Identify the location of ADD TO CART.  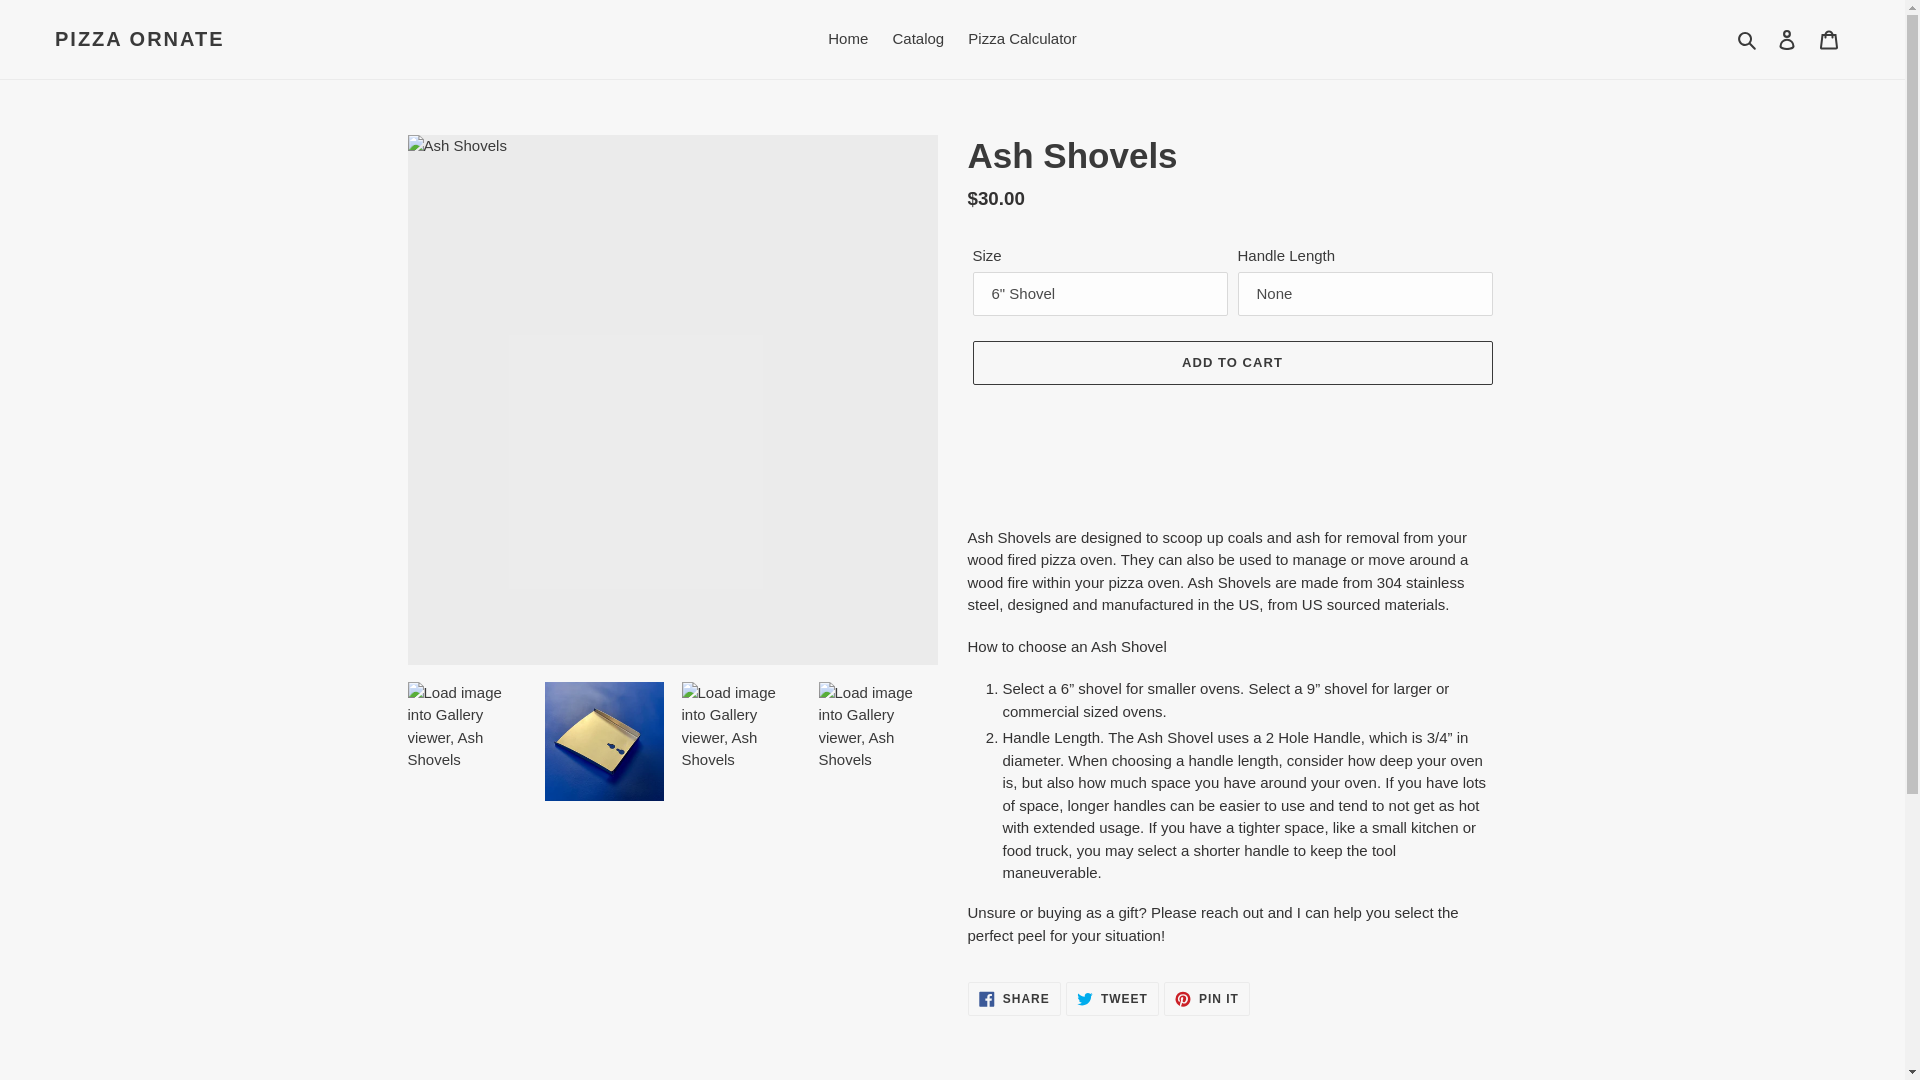
(1787, 39).